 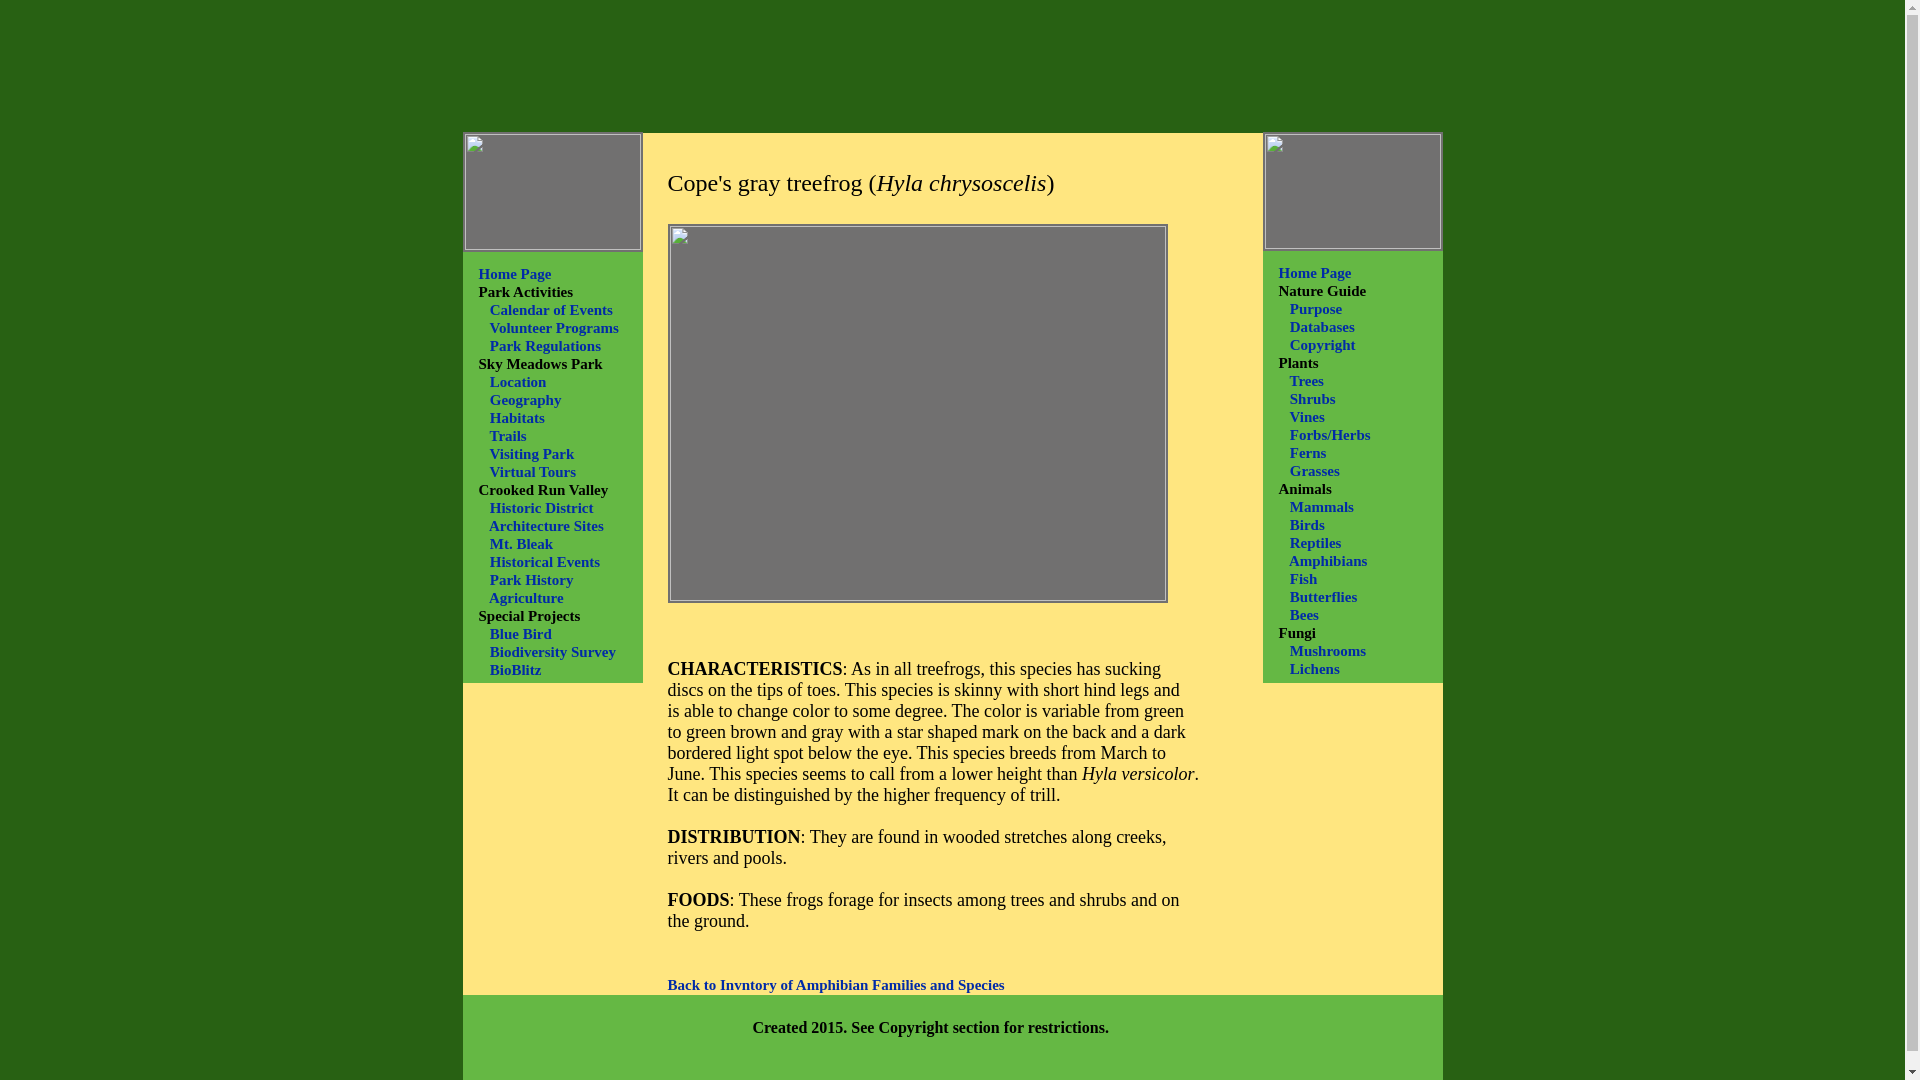 I want to click on Copyright, so click(x=1322, y=344).